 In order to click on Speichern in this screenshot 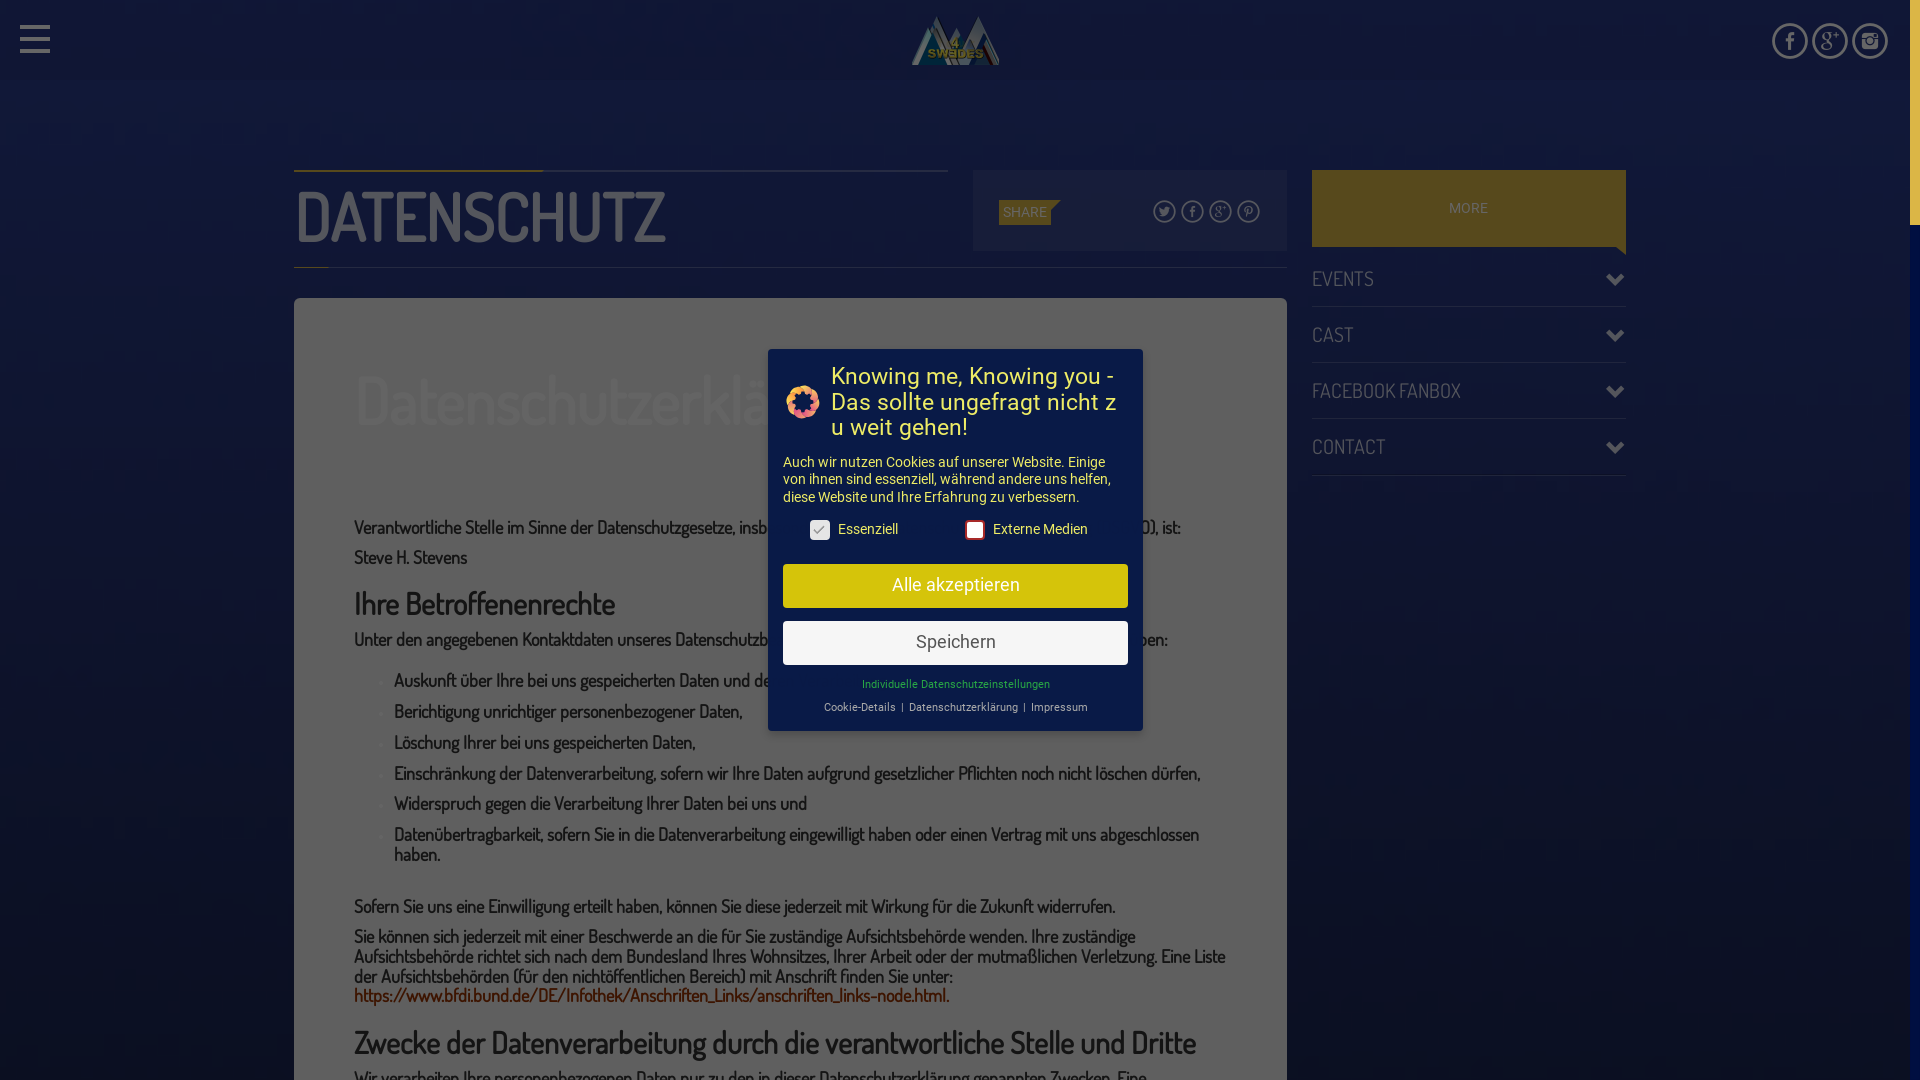, I will do `click(954, 643)`.